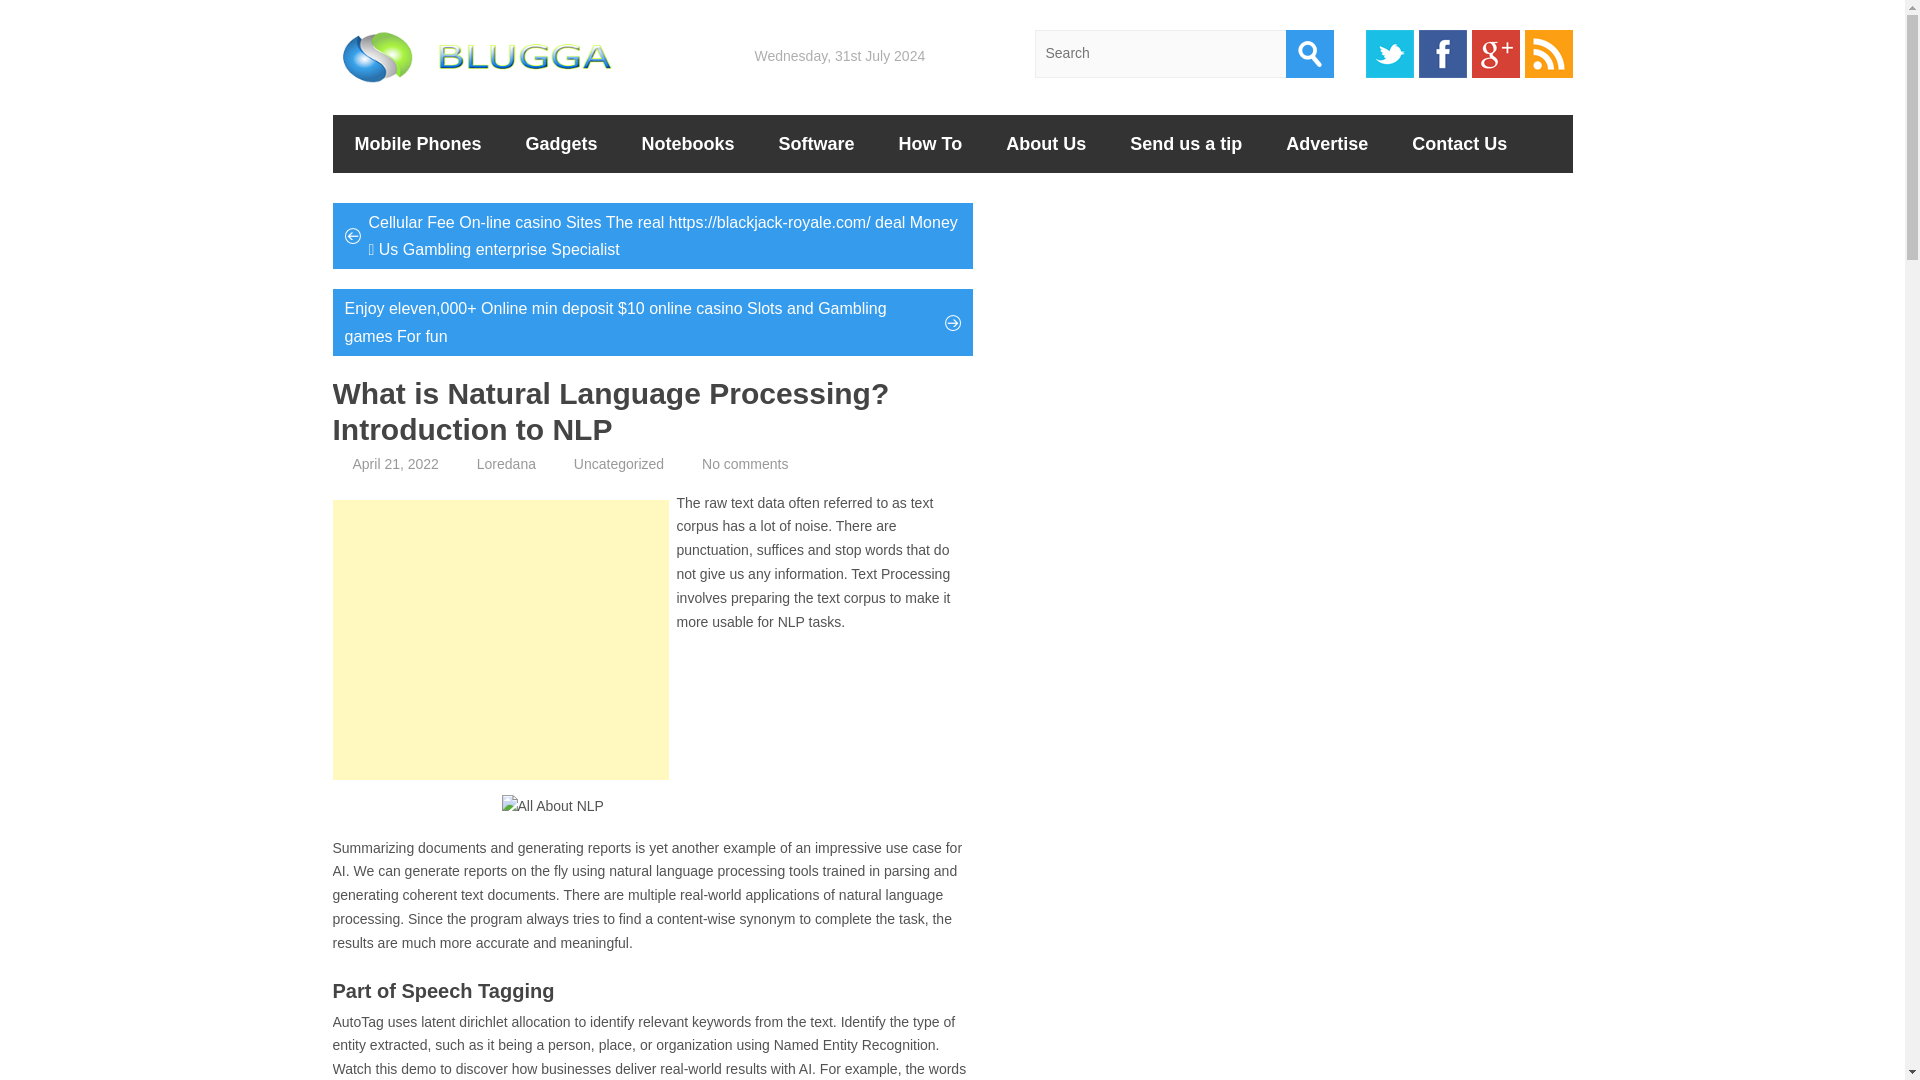 Image resolution: width=1920 pixels, height=1080 pixels. What do you see at coordinates (1326, 143) in the screenshot?
I see `Advertise` at bounding box center [1326, 143].